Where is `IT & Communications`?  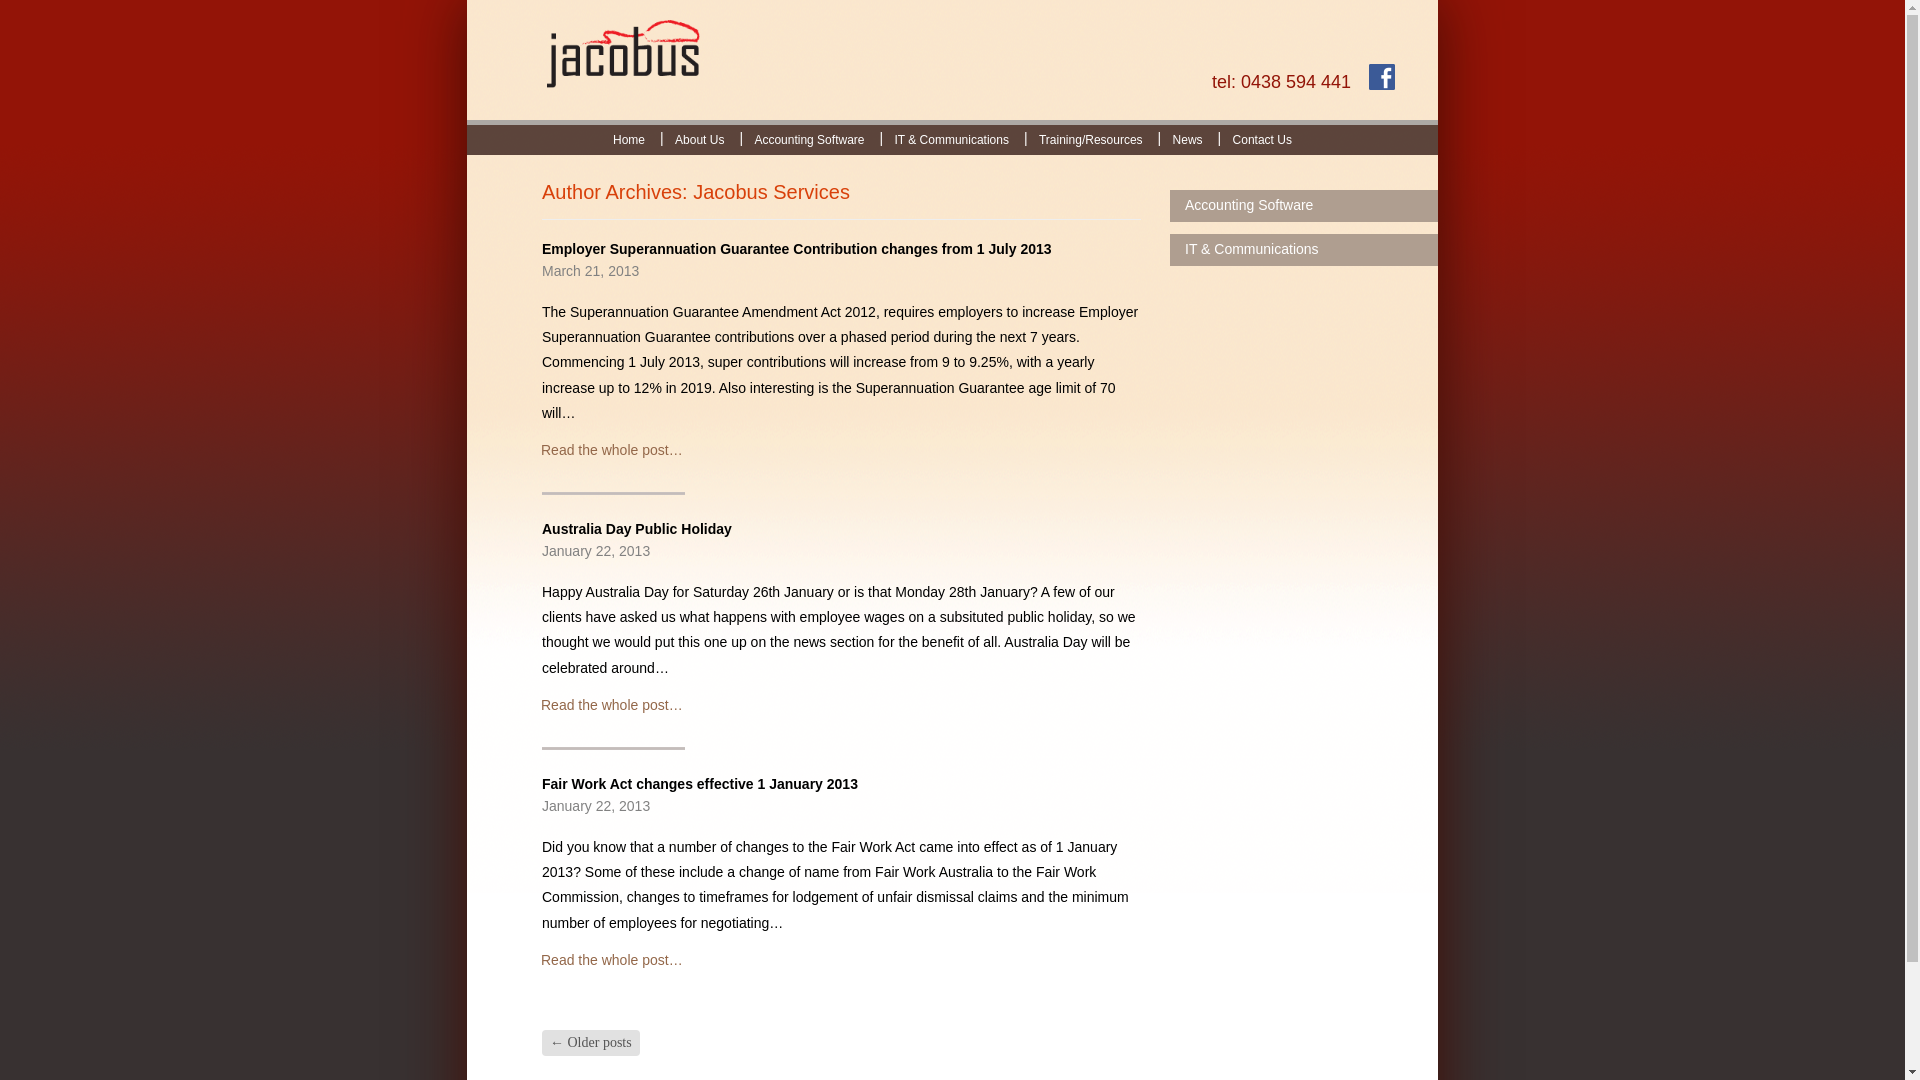 IT & Communications is located at coordinates (1304, 250).